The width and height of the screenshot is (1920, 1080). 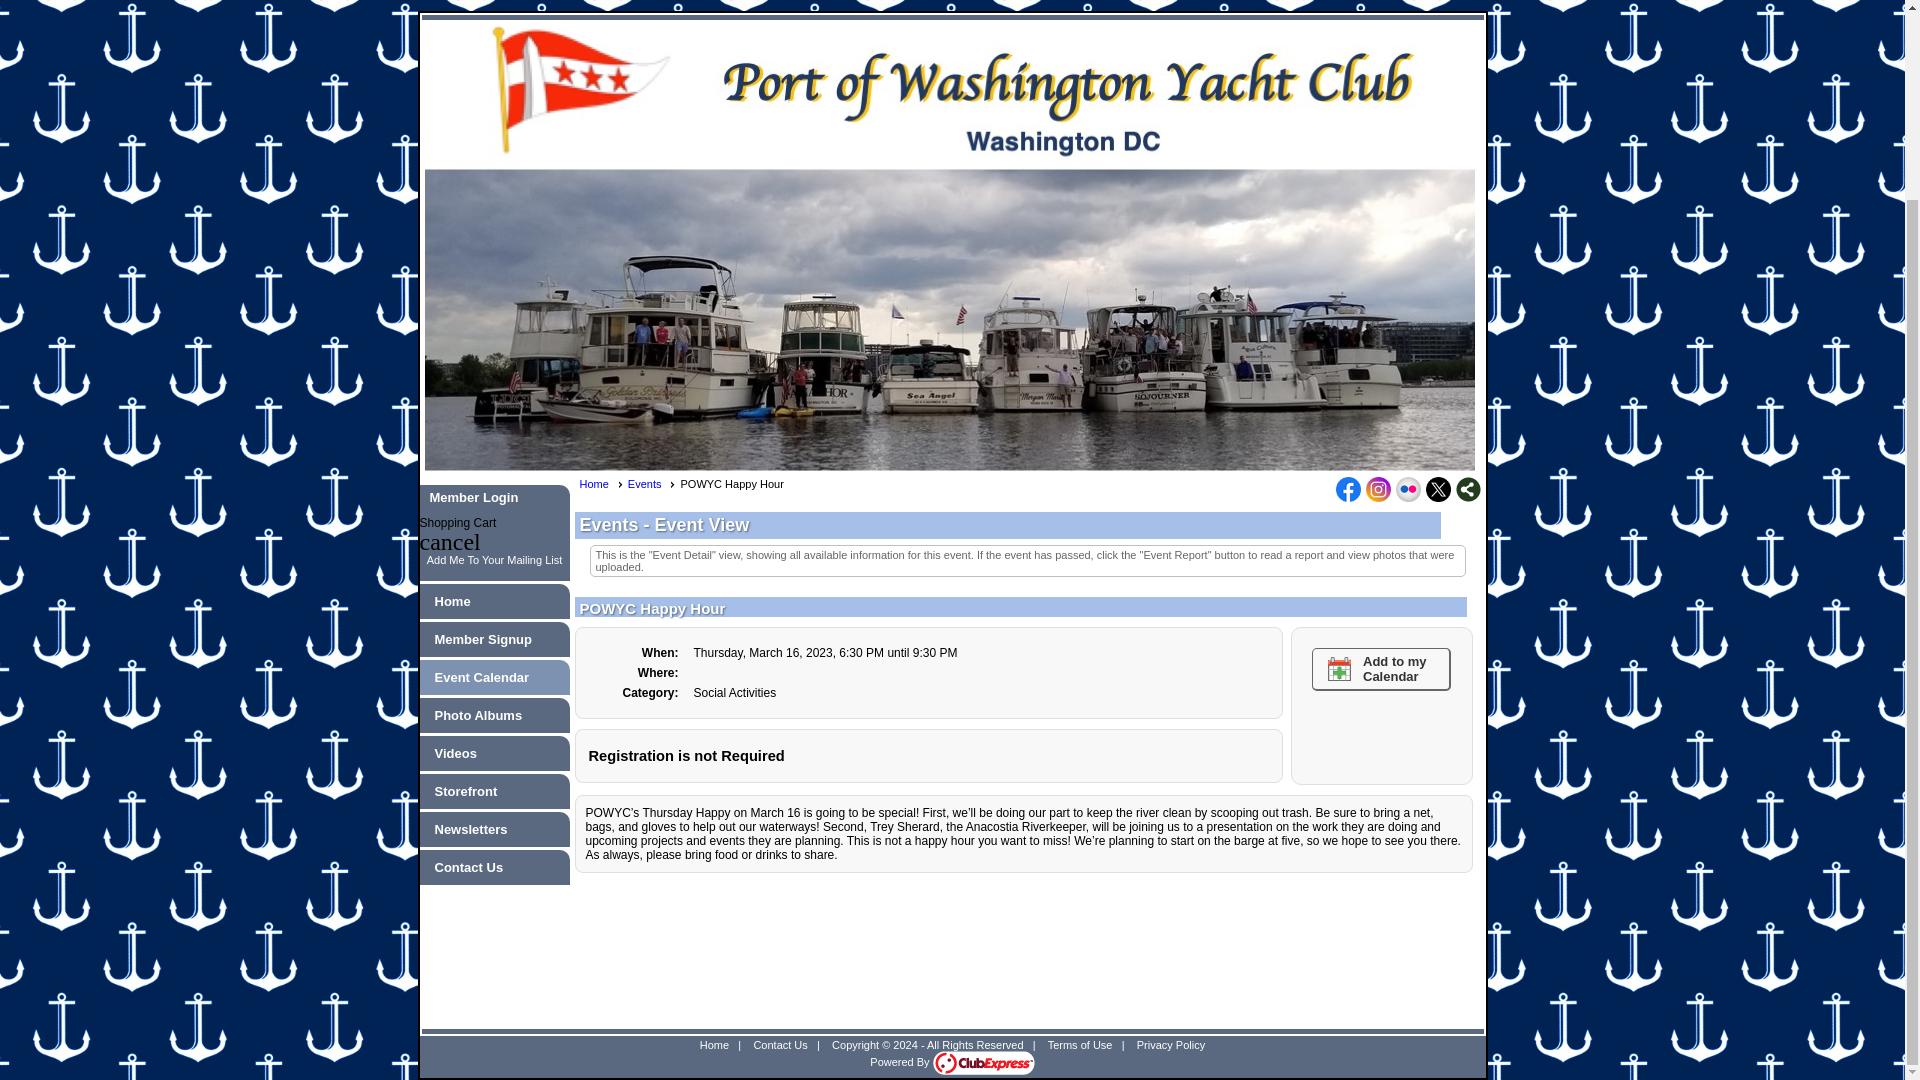 I want to click on Newsletters, so click(x=494, y=829).